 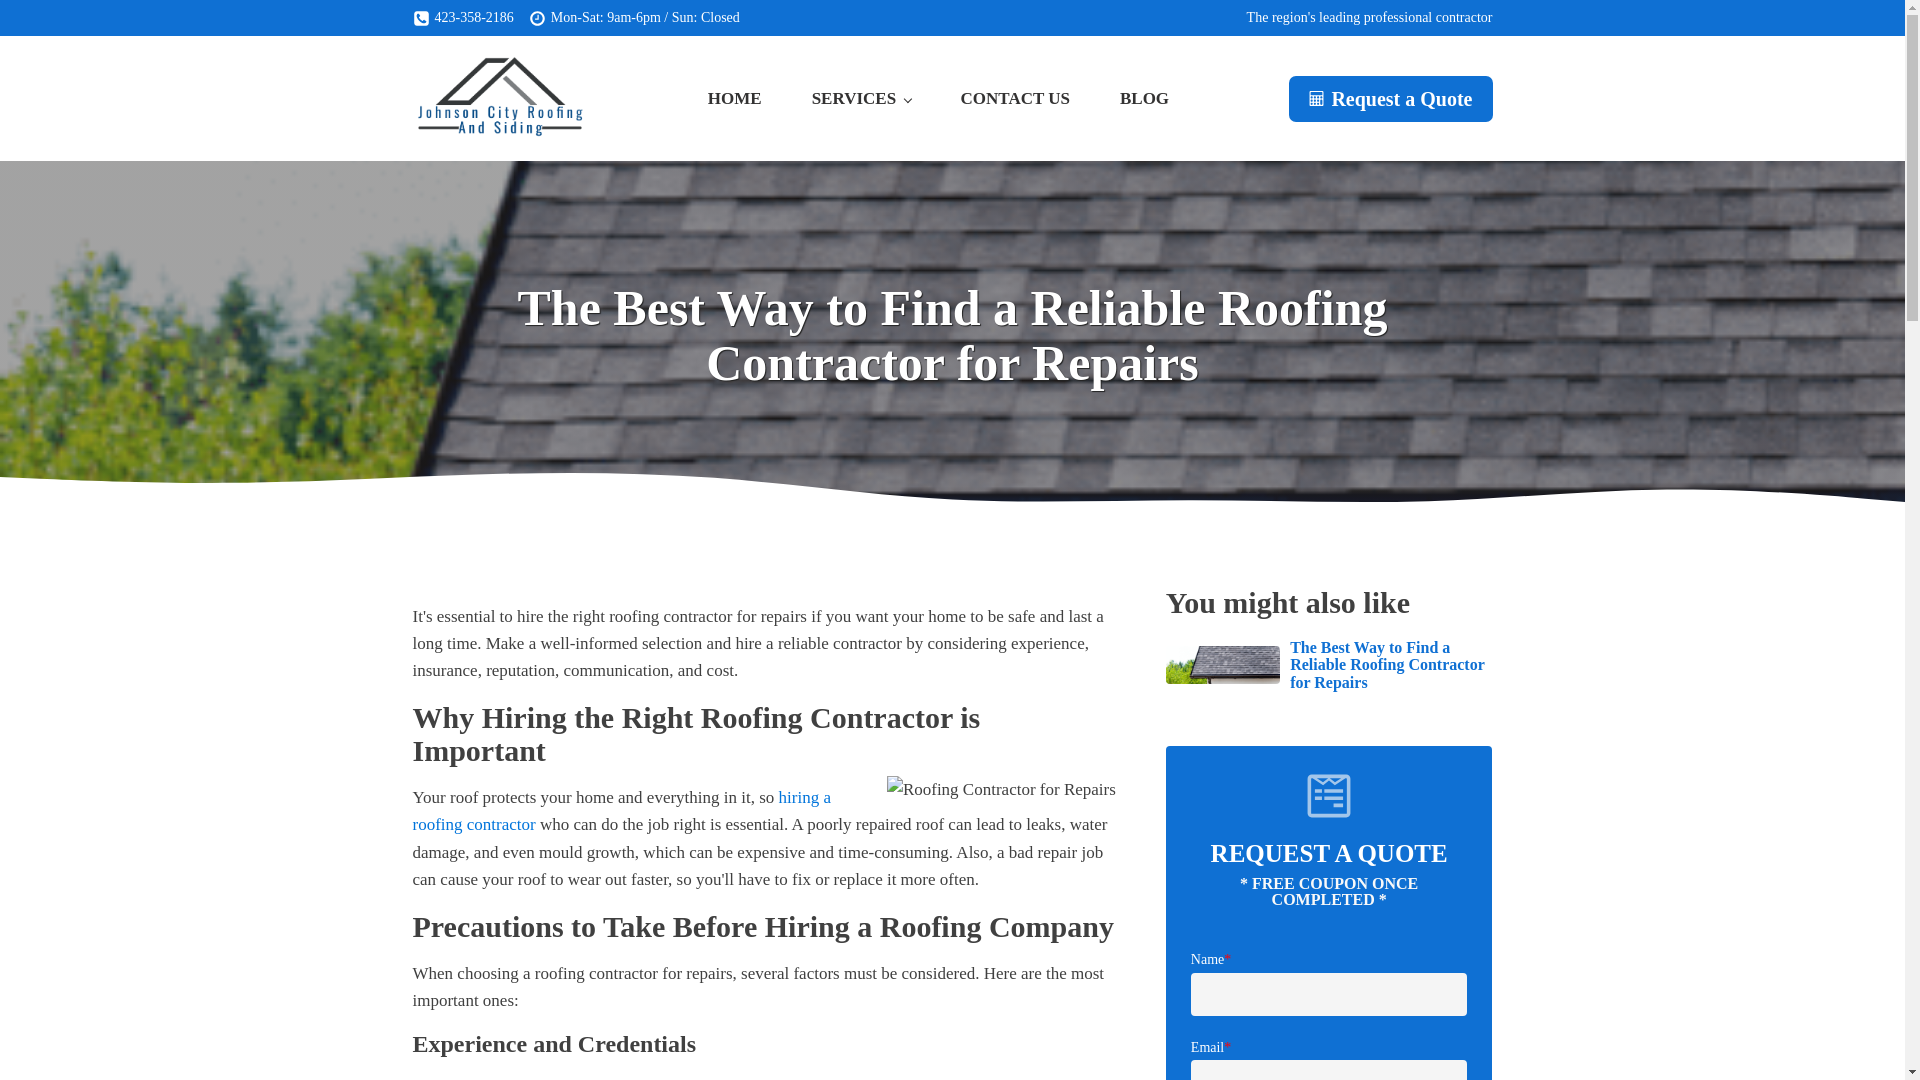 What do you see at coordinates (735, 98) in the screenshot?
I see `HOME` at bounding box center [735, 98].